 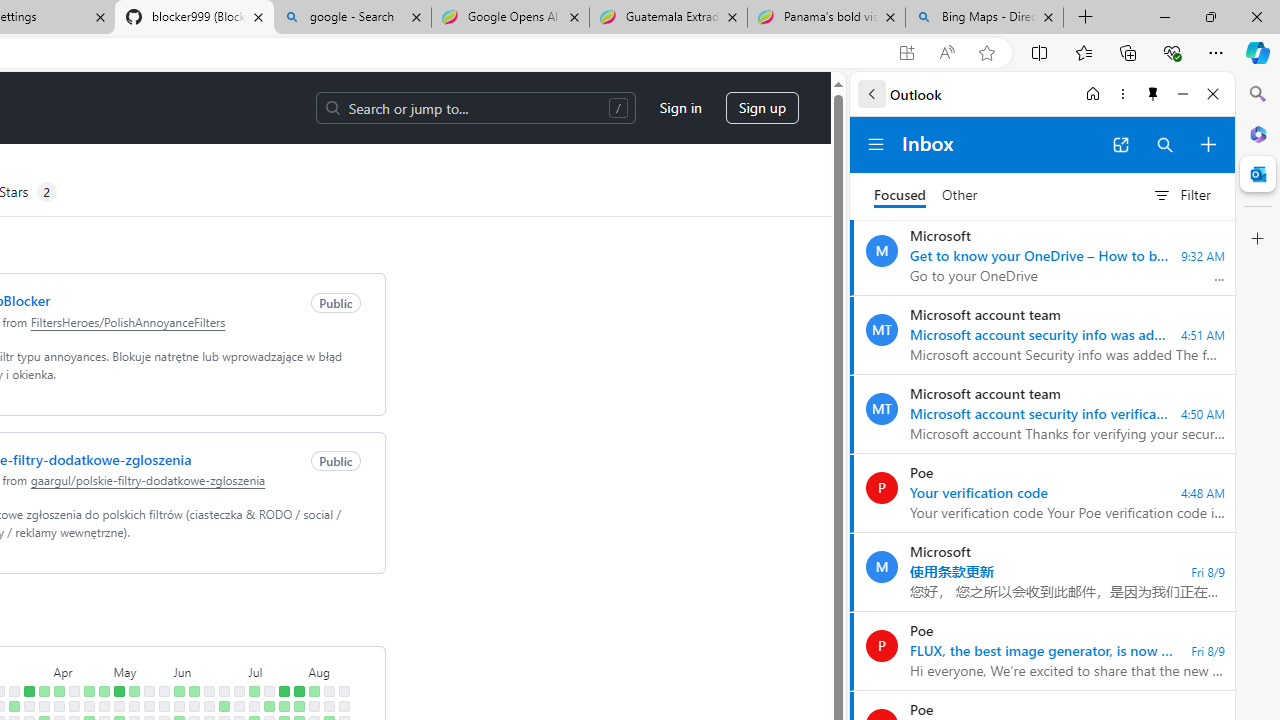 What do you see at coordinates (208, 670) in the screenshot?
I see `June` at bounding box center [208, 670].